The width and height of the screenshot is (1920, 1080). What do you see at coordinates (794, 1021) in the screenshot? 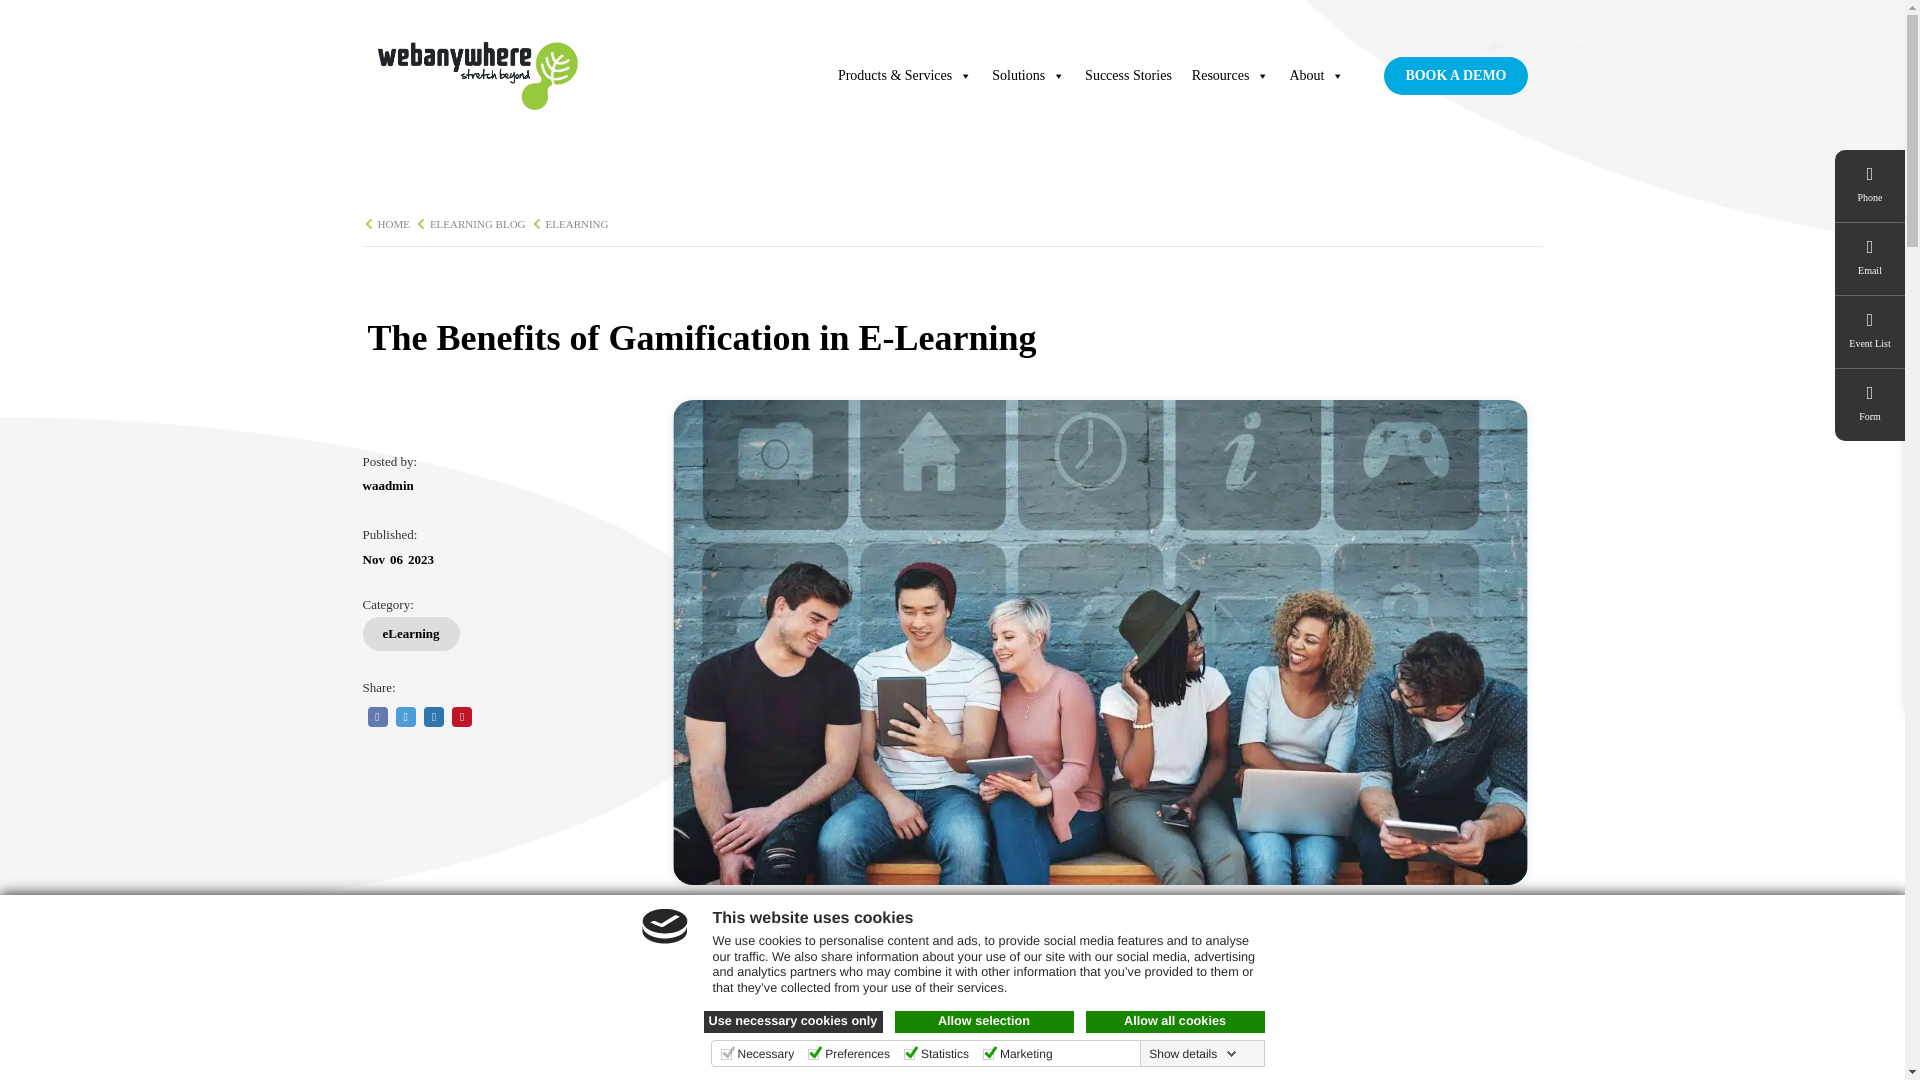
I see `Use necessary cookies only` at bounding box center [794, 1021].